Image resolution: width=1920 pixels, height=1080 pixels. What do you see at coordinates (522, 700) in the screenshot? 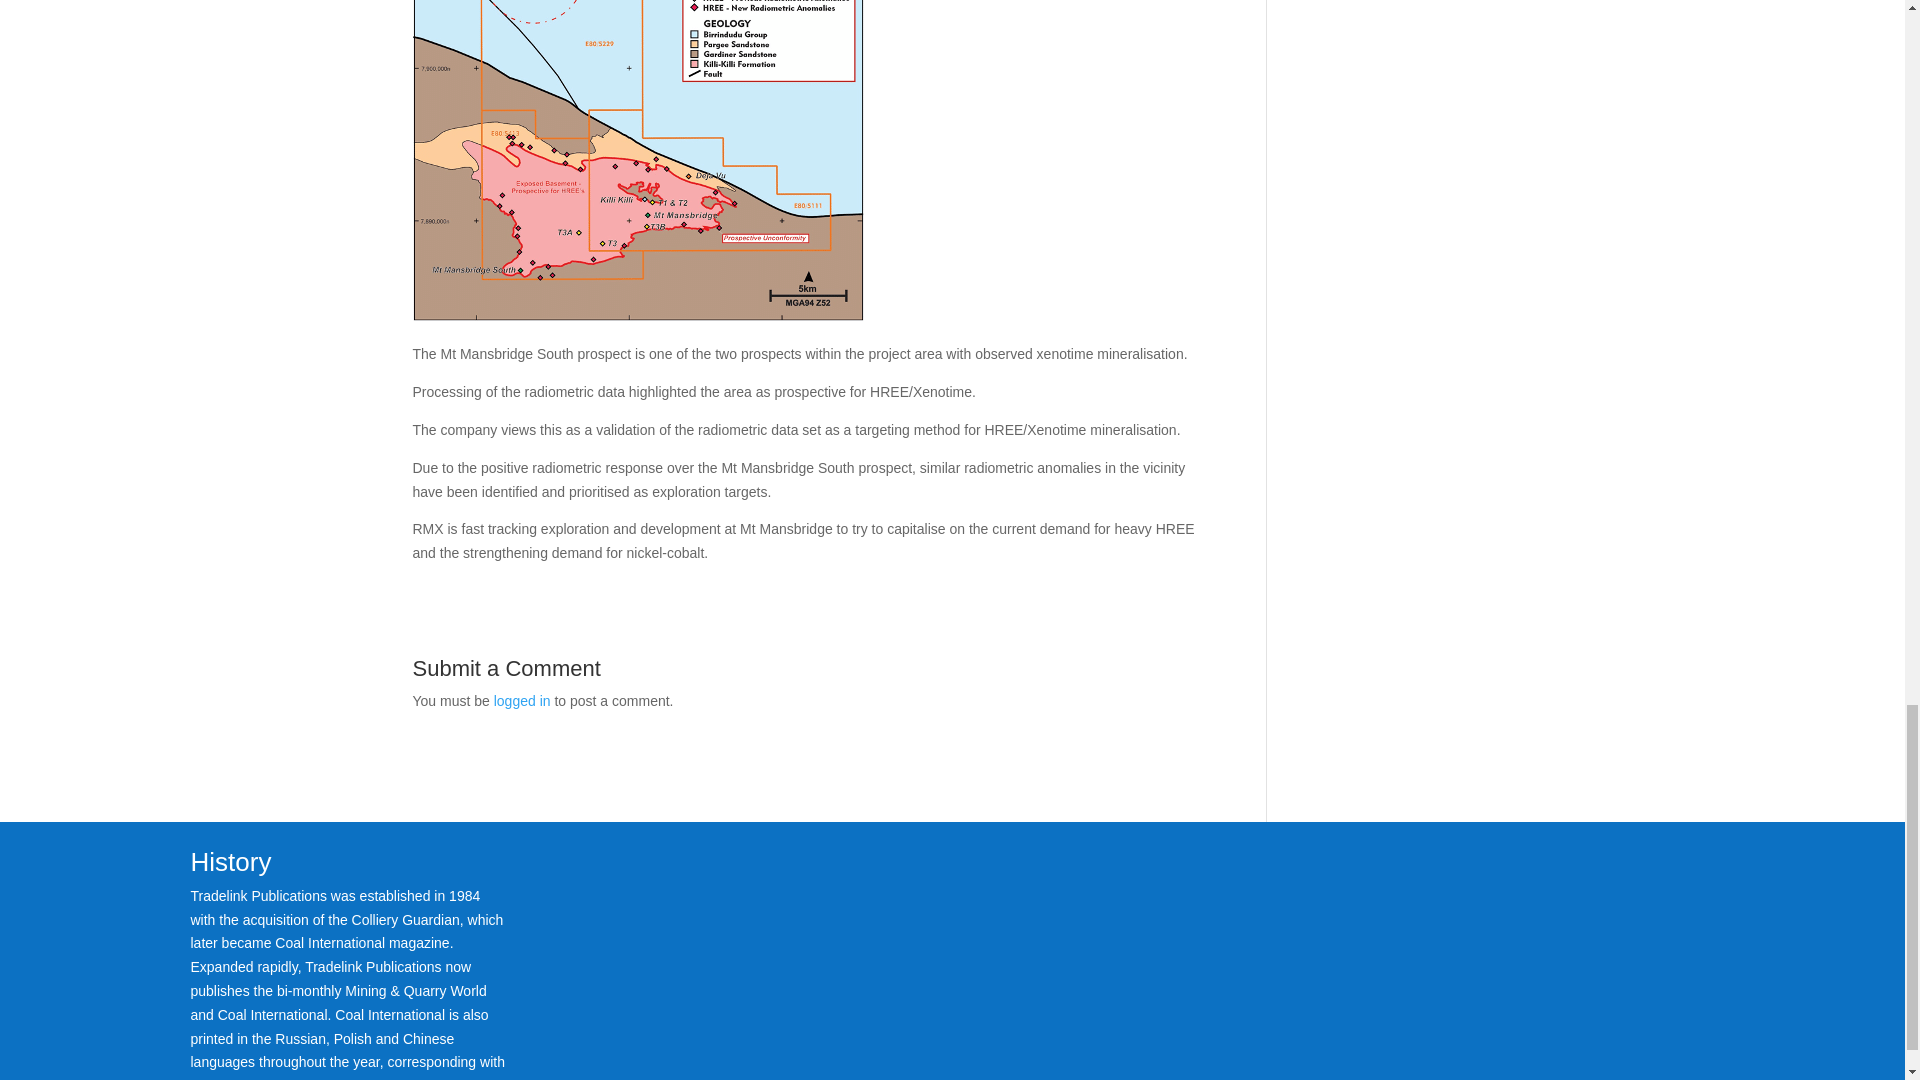
I see `logged in` at bounding box center [522, 700].